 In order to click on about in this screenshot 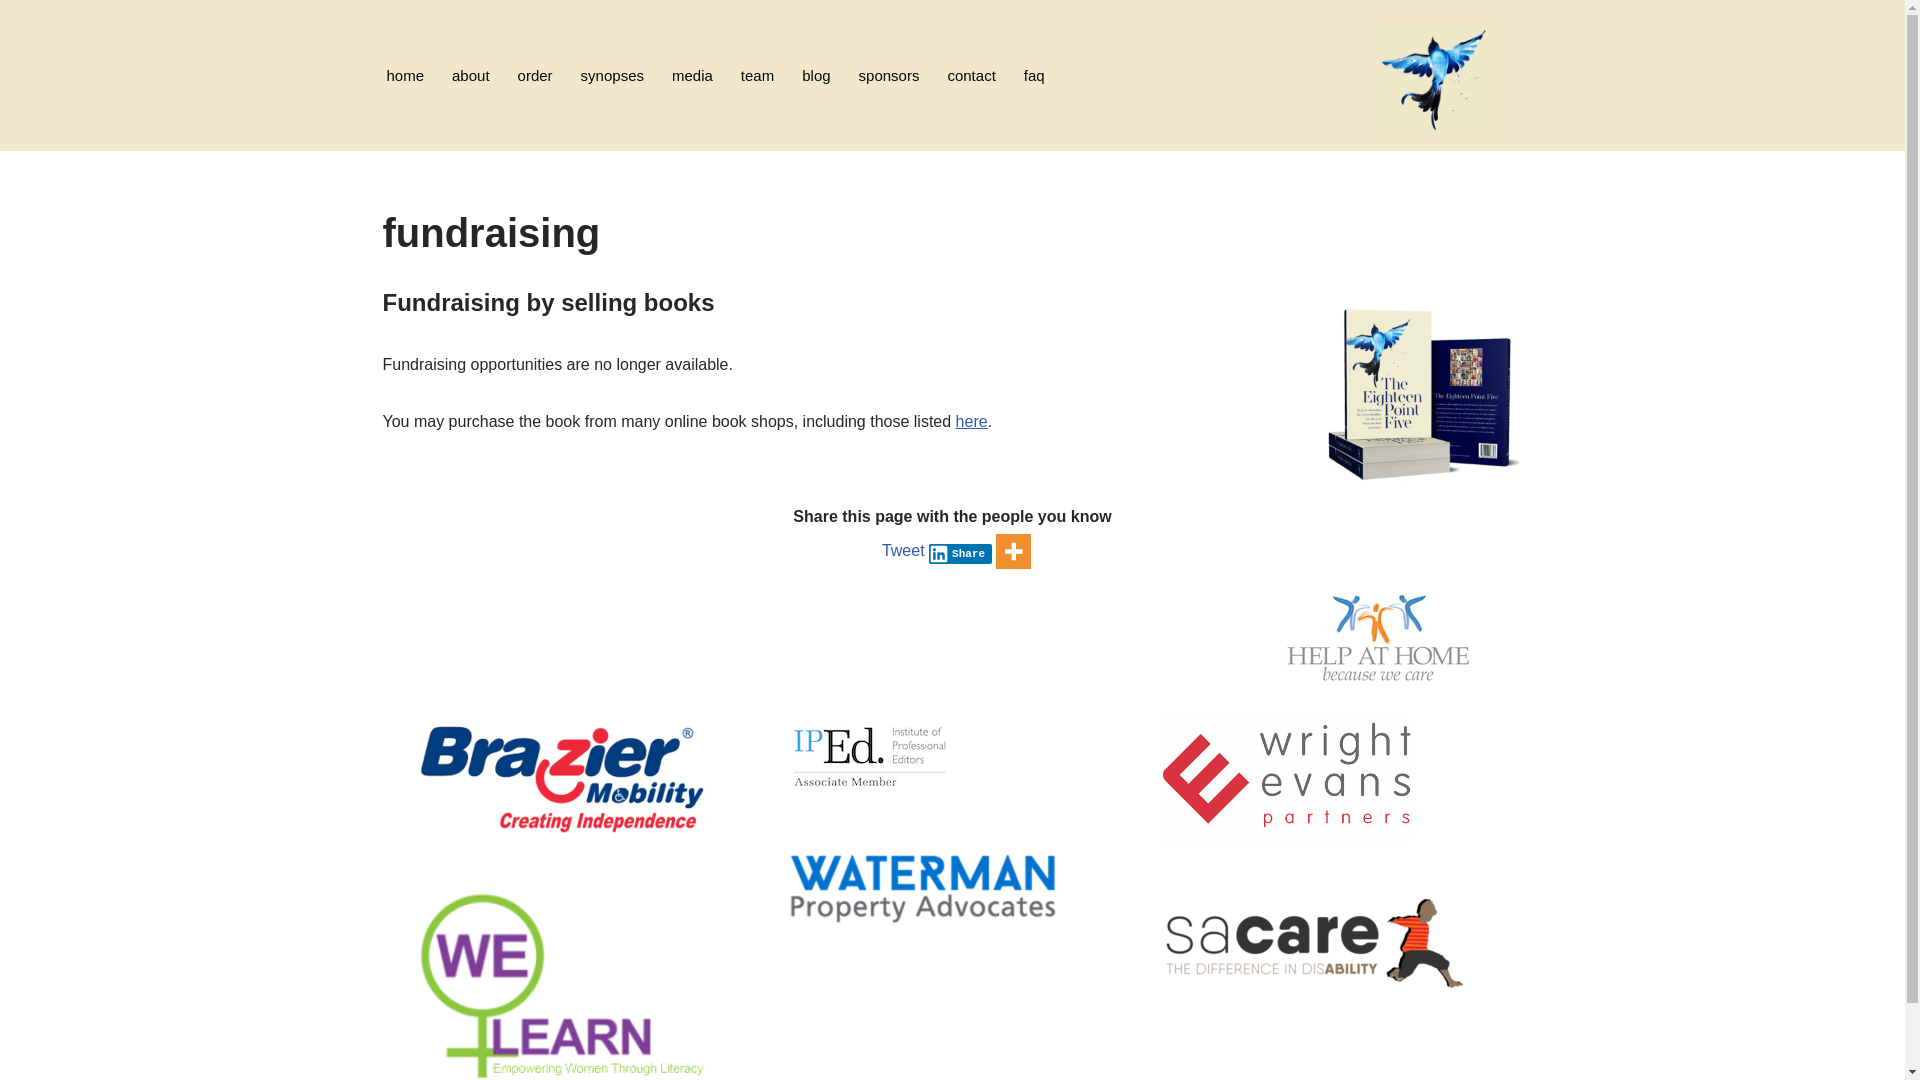, I will do `click(470, 76)`.